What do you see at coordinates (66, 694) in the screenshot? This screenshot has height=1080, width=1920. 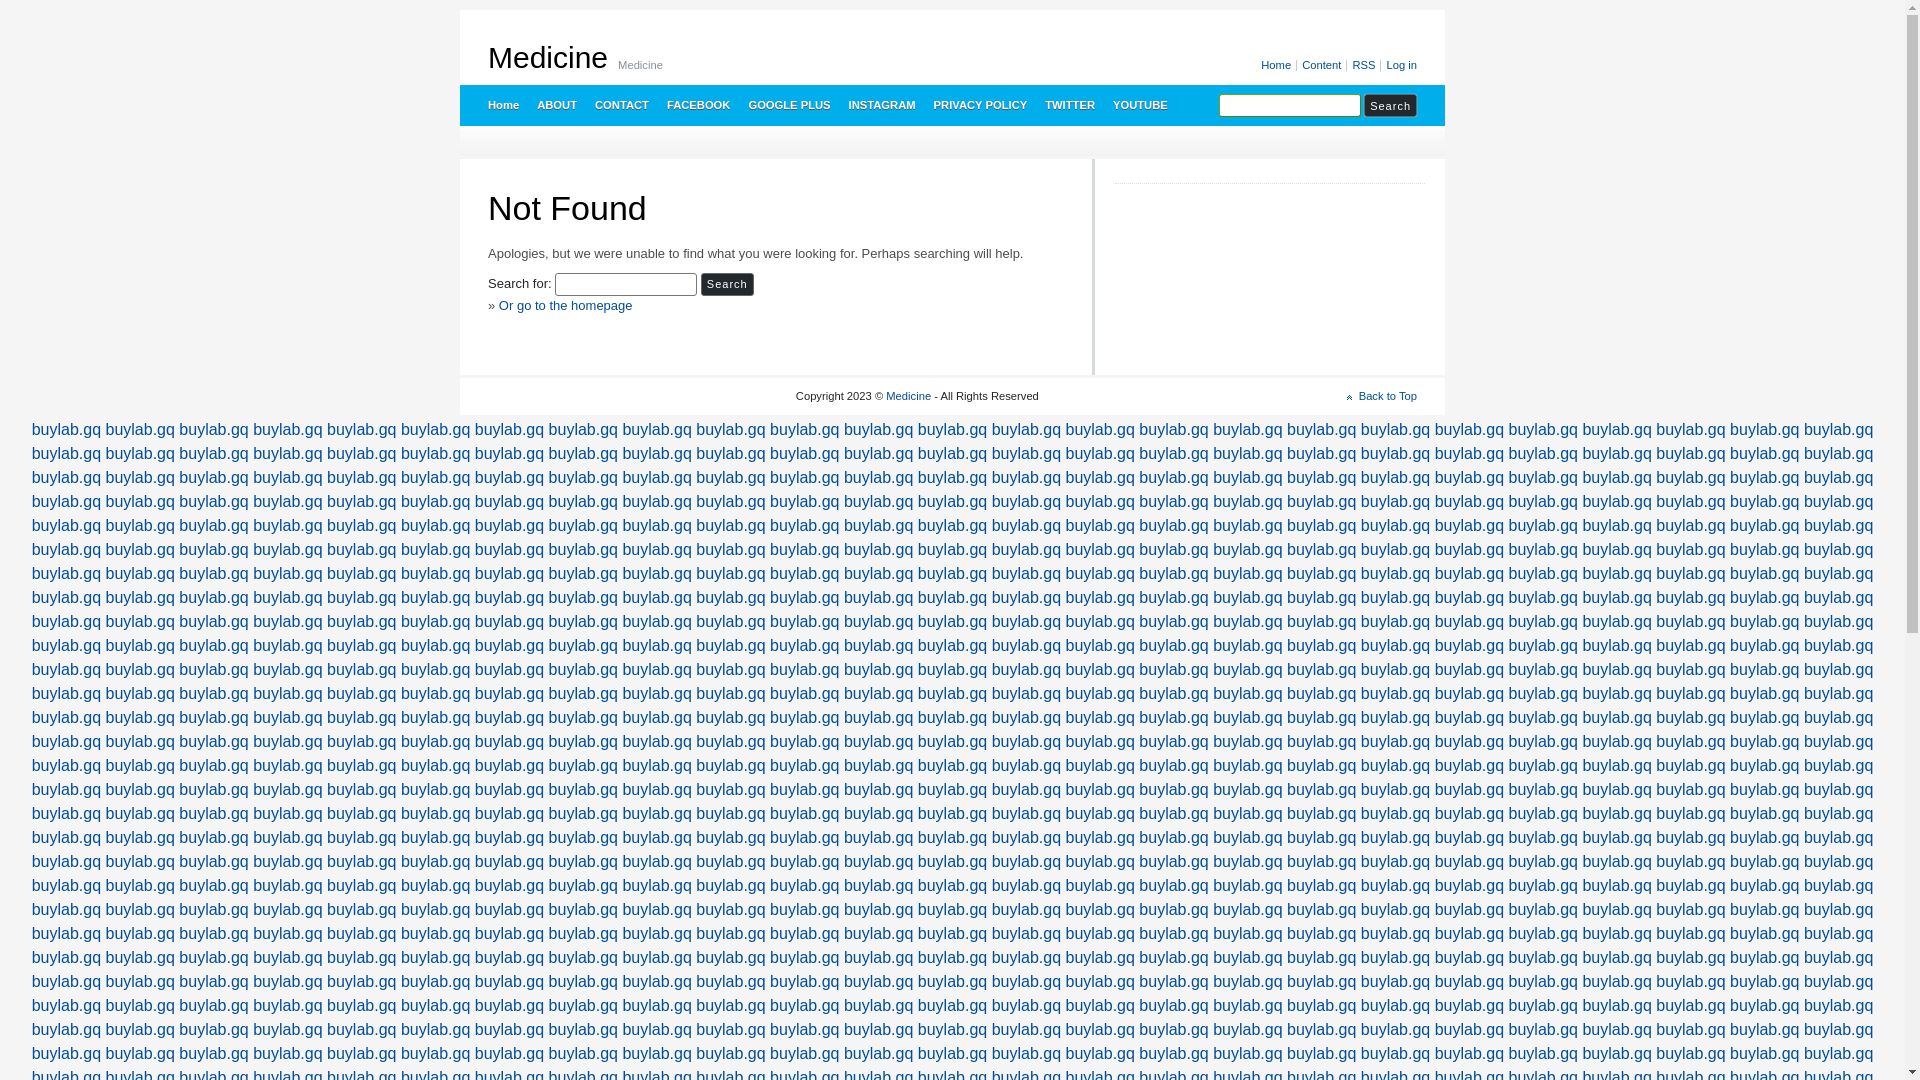 I see `buylab.gq` at bounding box center [66, 694].